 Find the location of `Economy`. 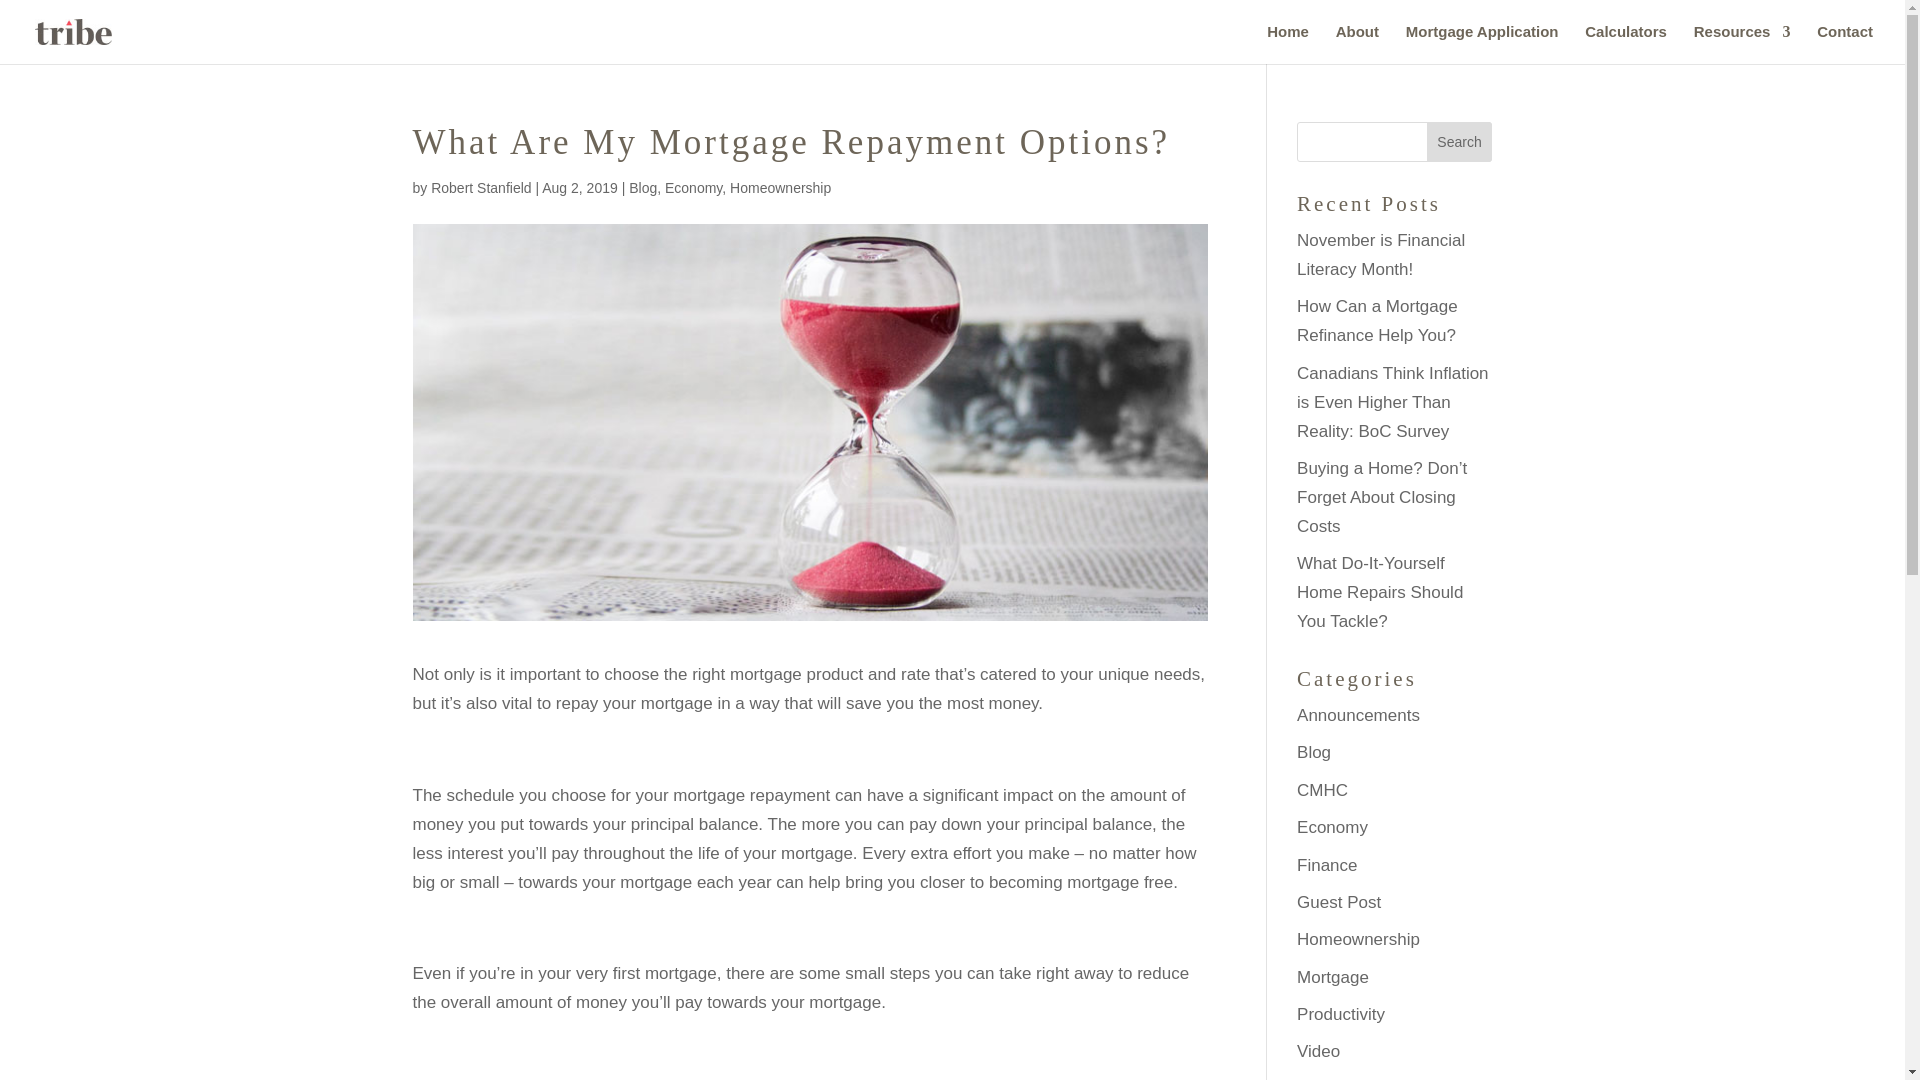

Economy is located at coordinates (692, 188).